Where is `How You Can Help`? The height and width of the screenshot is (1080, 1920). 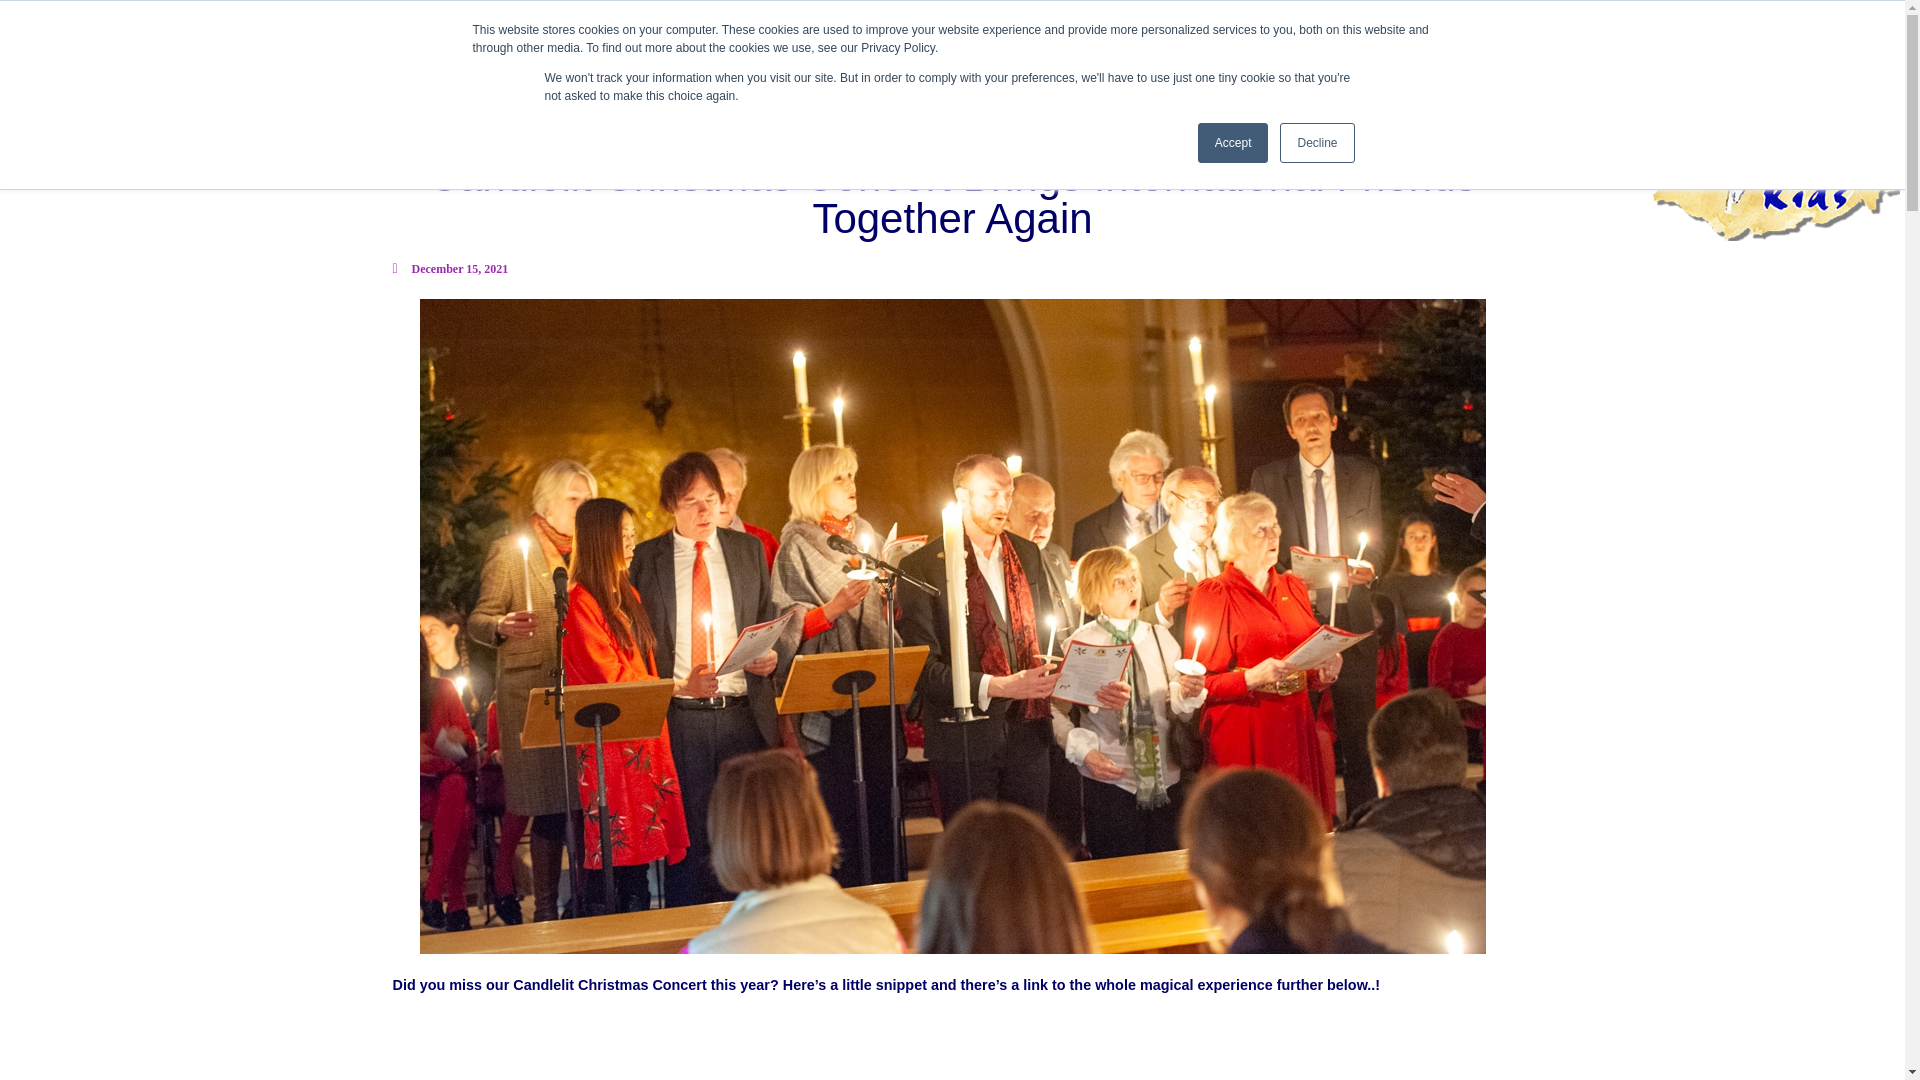 How You Can Help is located at coordinates (622, 34).